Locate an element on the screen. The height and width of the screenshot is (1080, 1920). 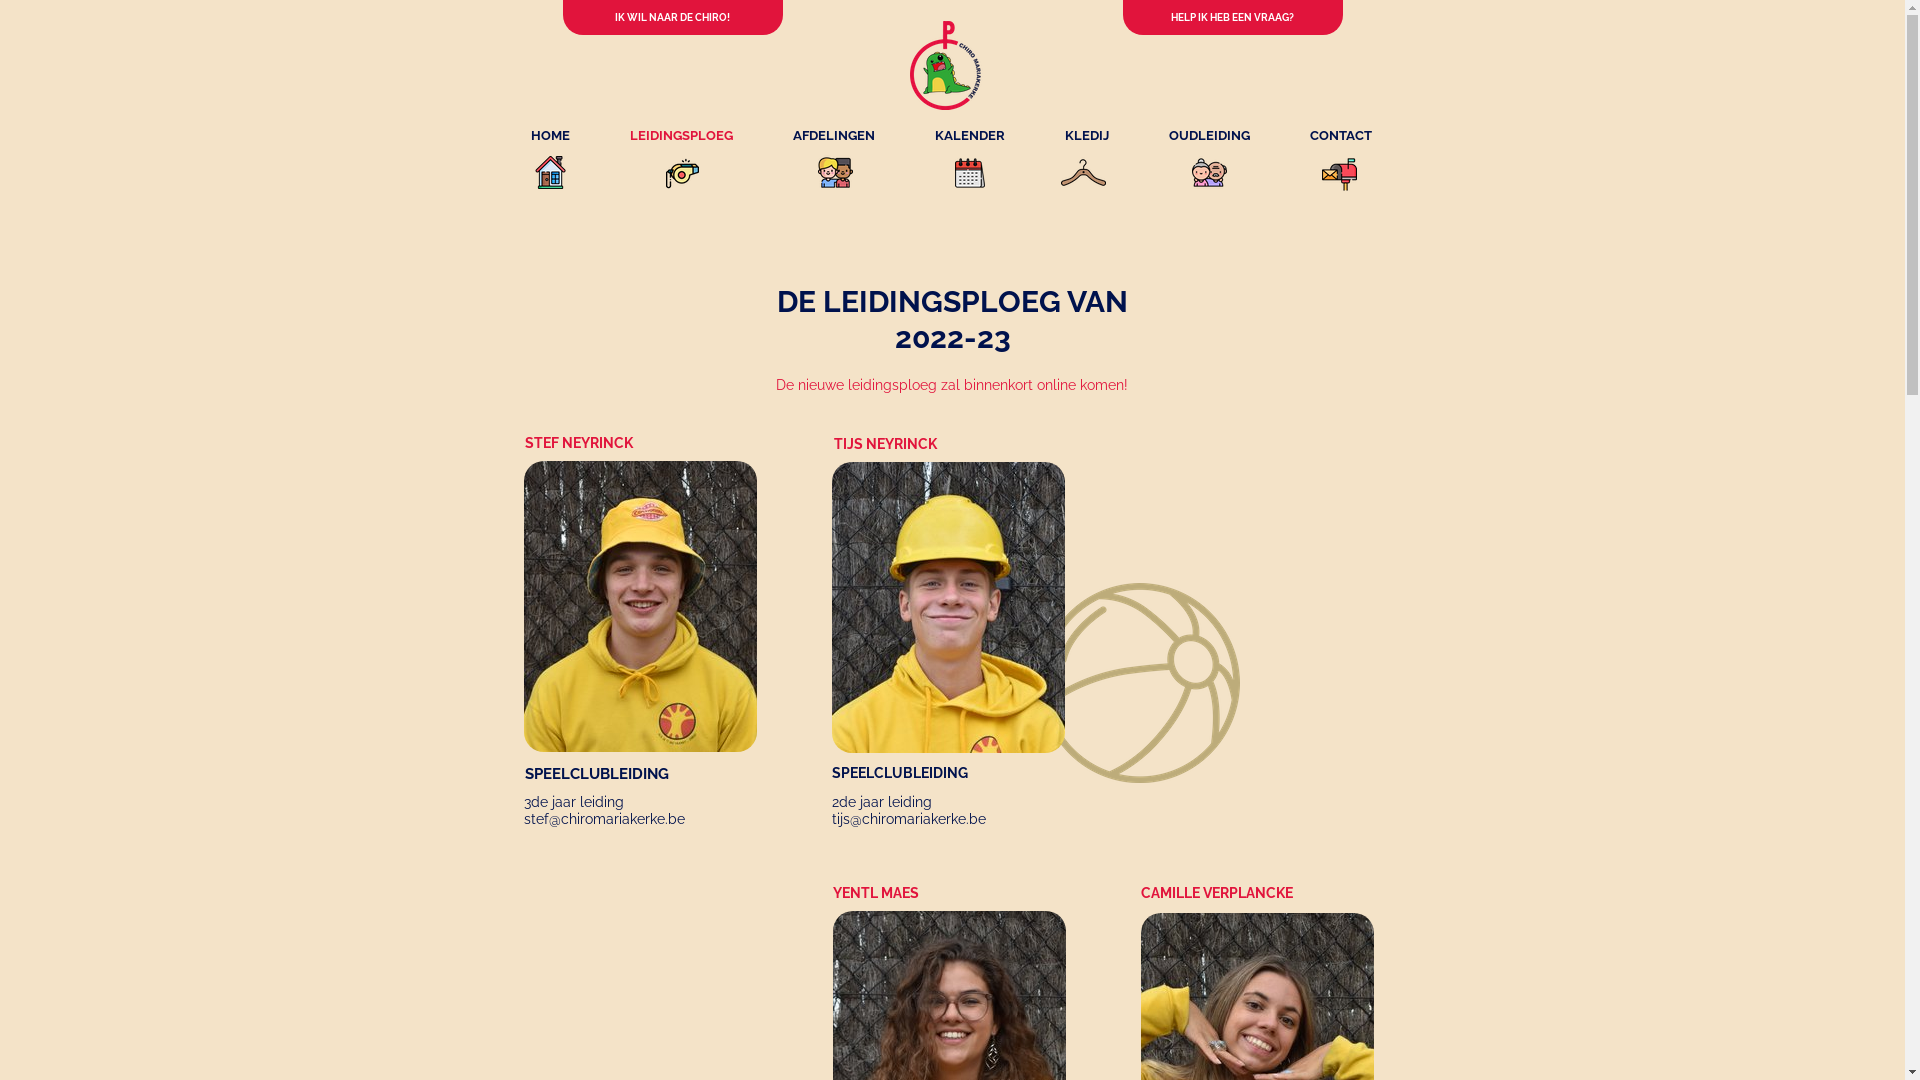
KALENDER is located at coordinates (970, 134).